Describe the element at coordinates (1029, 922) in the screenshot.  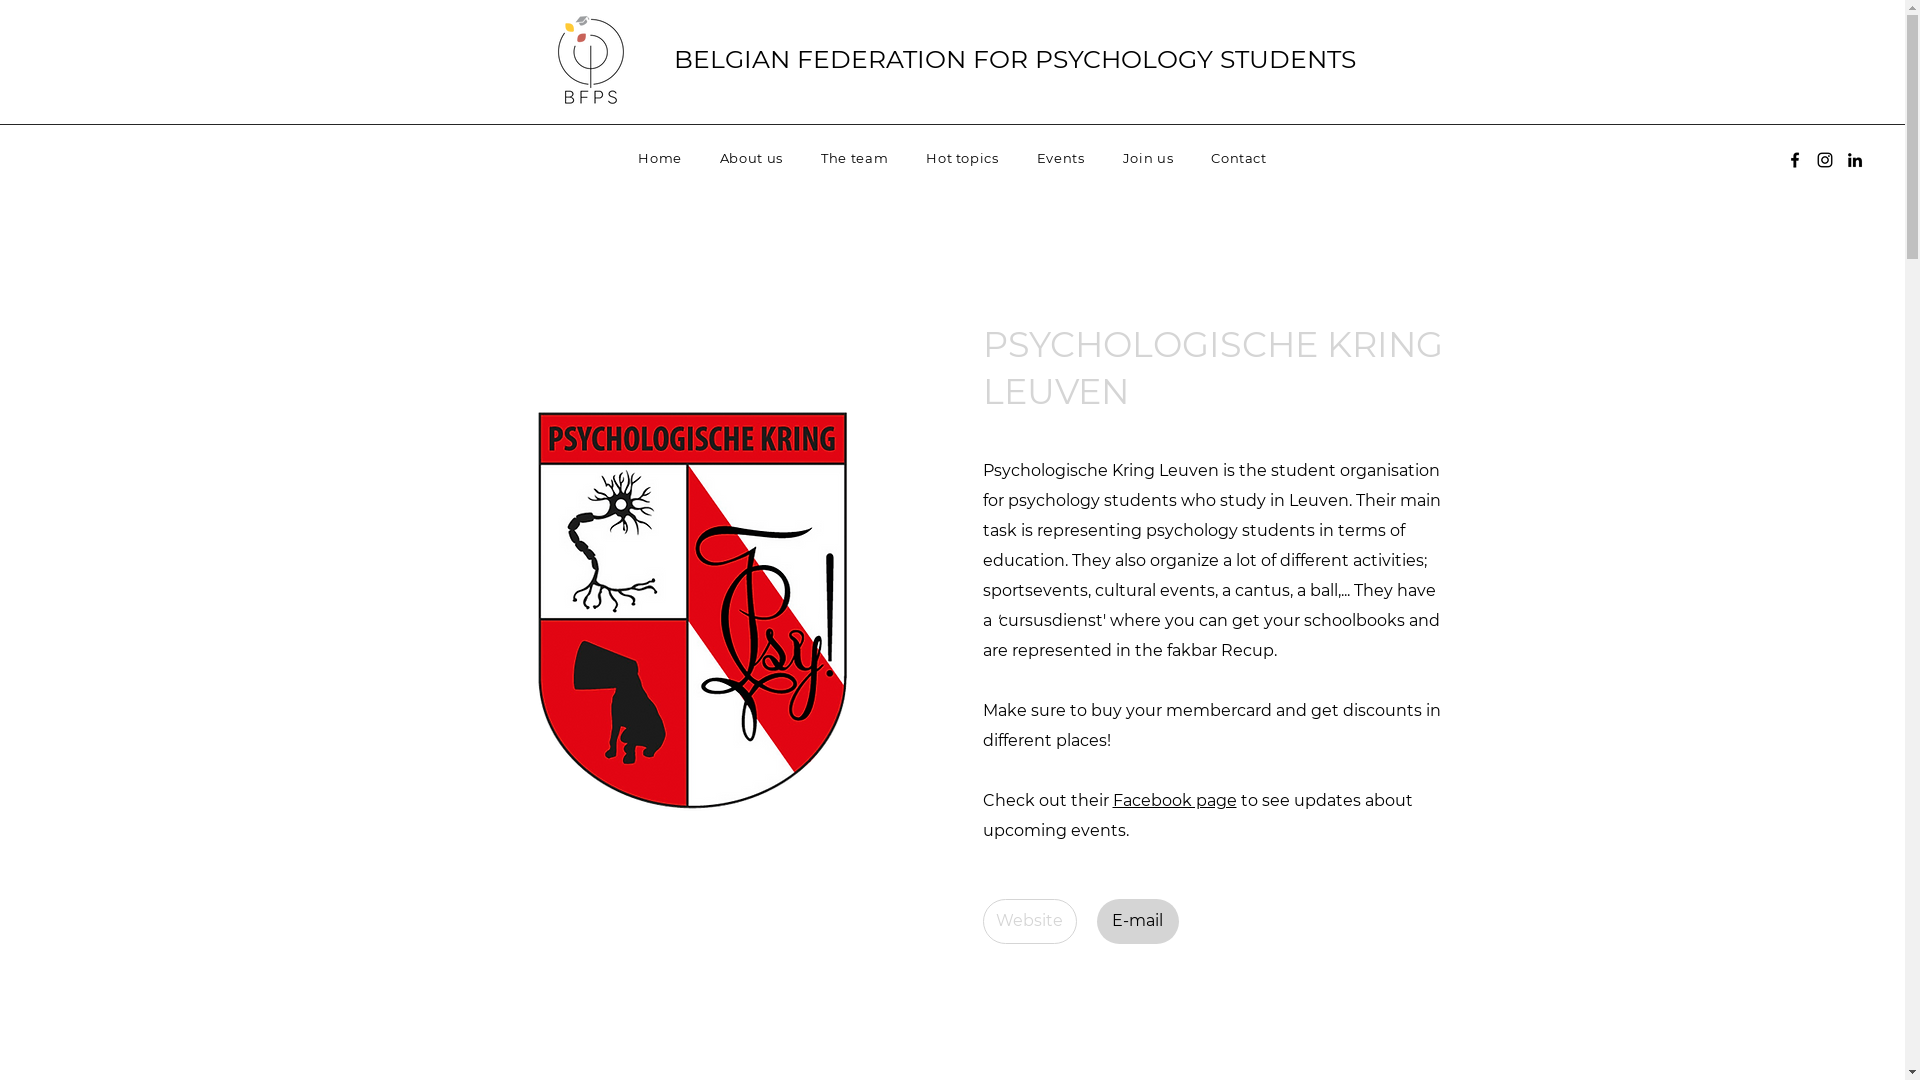
I see `Website` at that location.